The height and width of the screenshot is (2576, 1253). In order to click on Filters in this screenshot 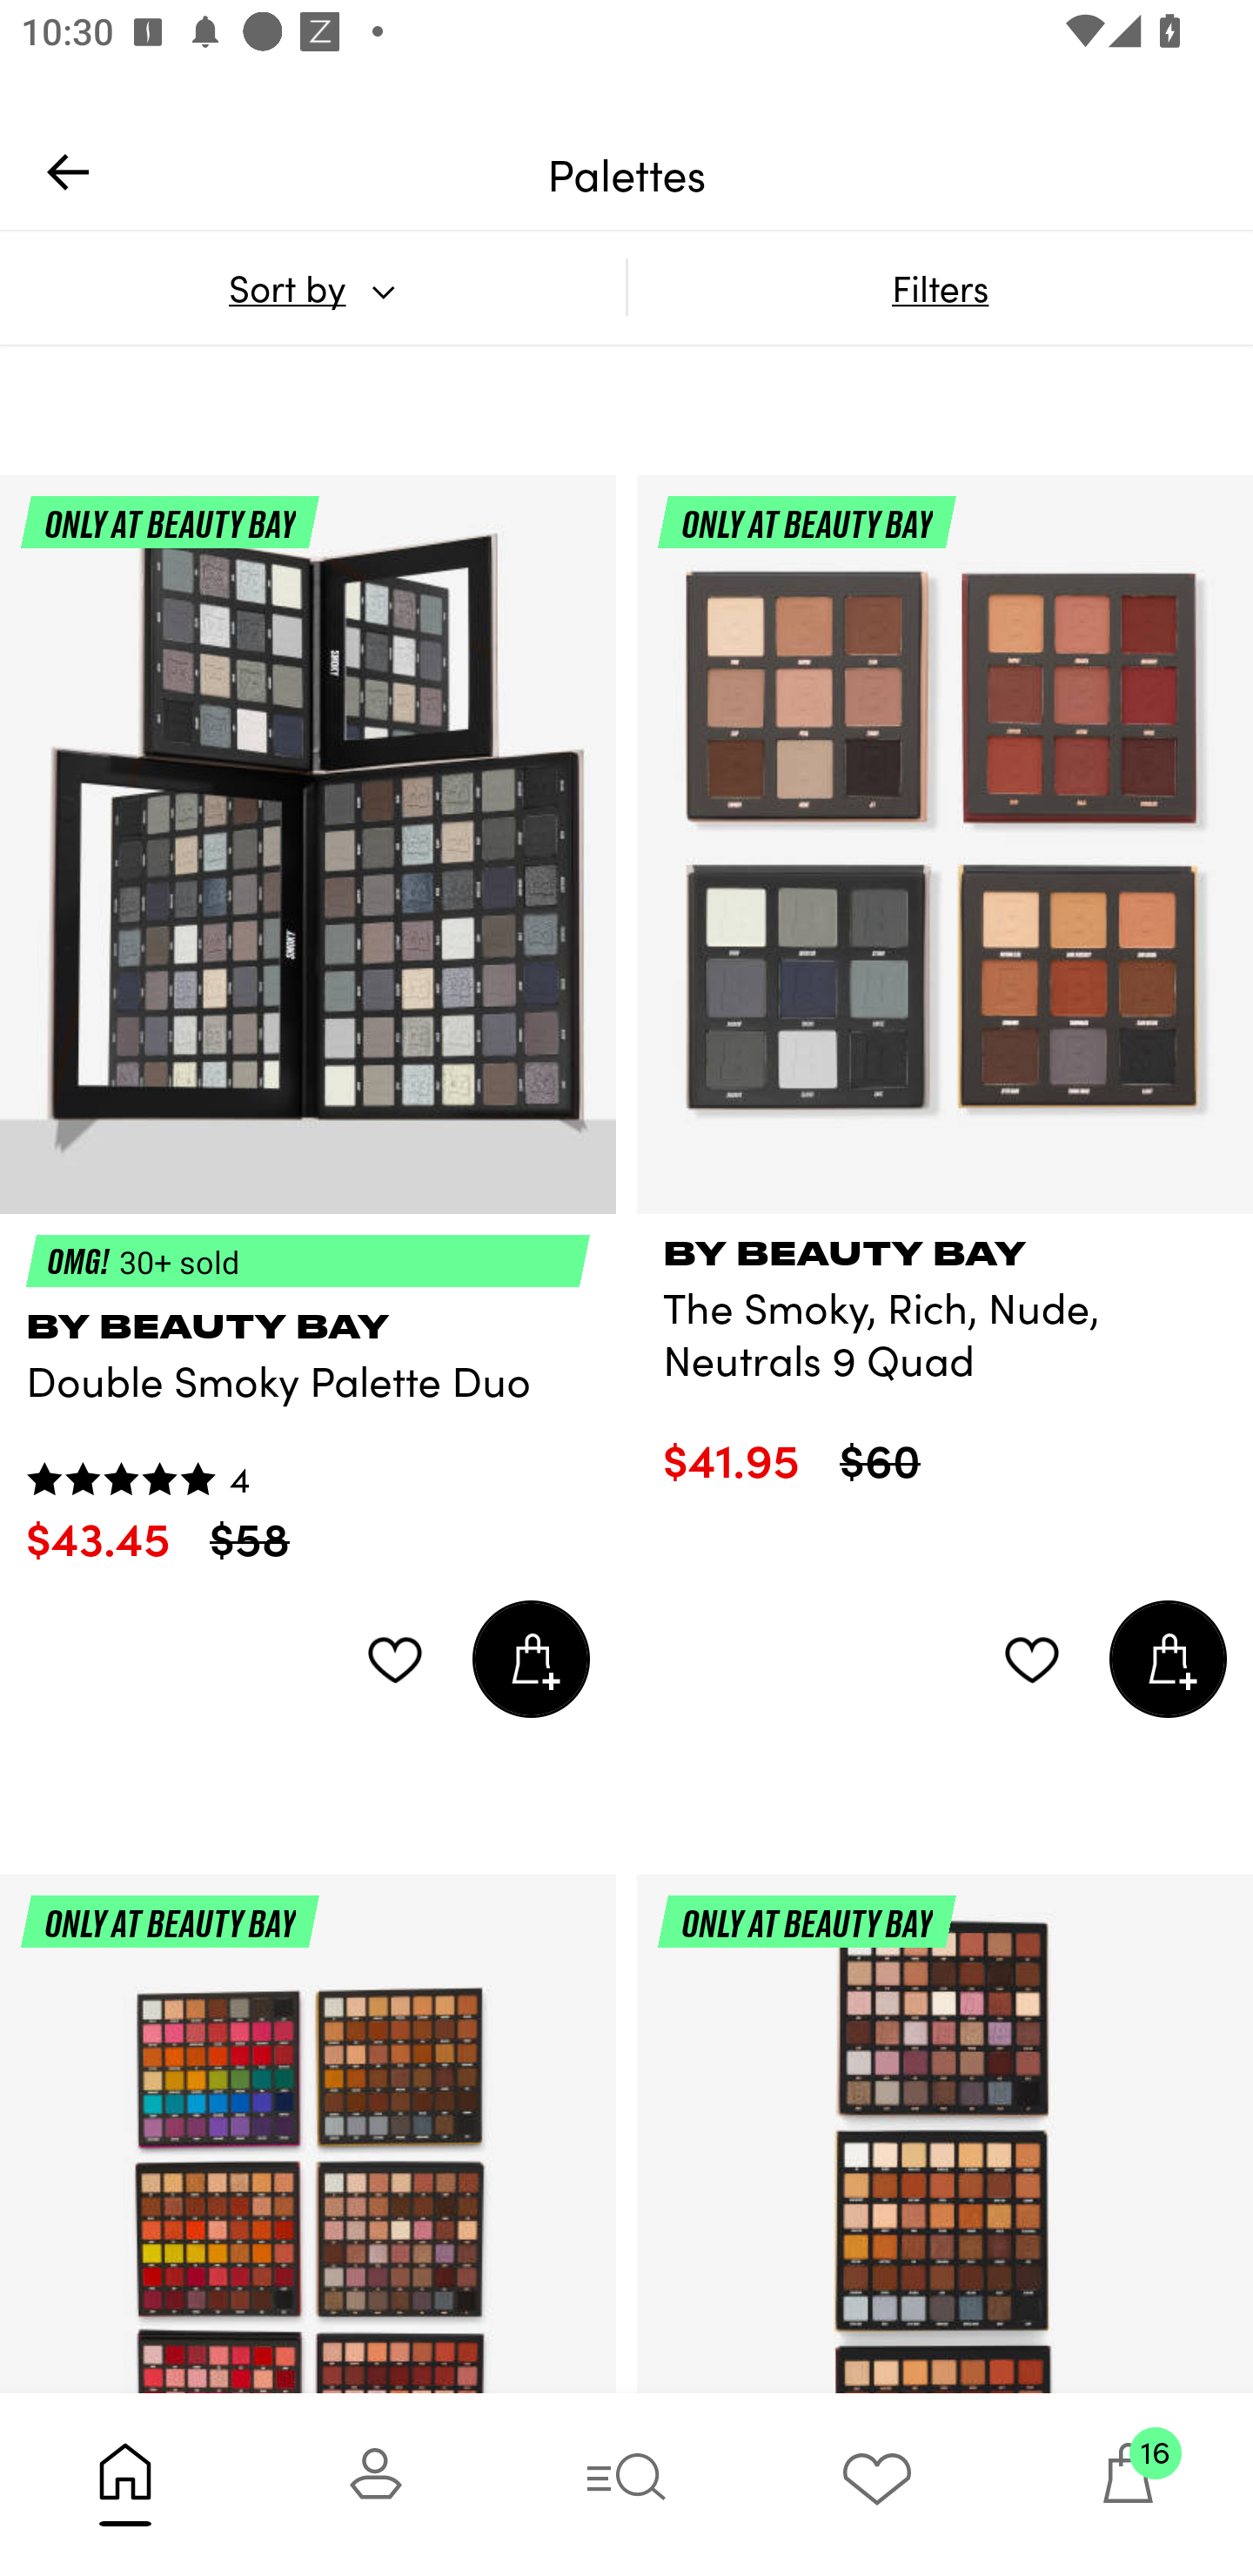, I will do `click(940, 287)`.